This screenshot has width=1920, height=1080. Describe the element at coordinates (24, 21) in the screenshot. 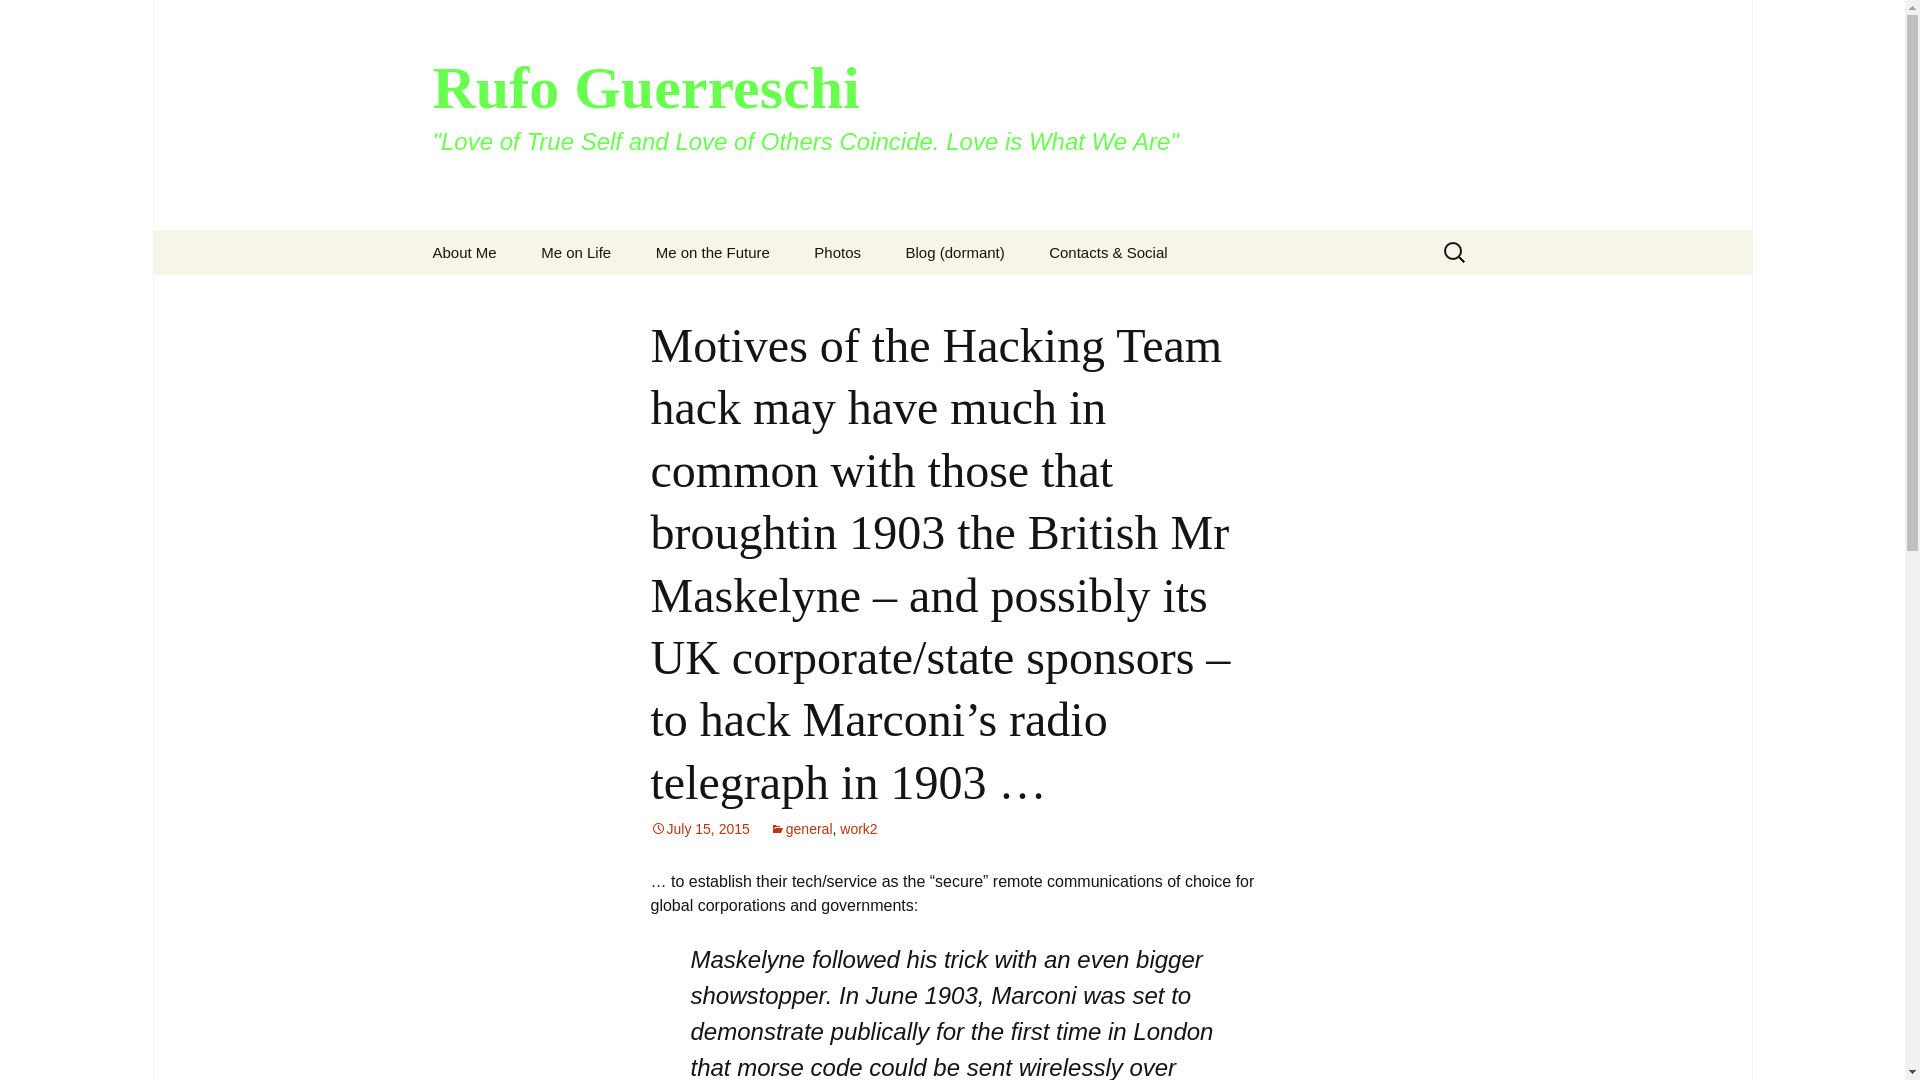

I see `Search` at that location.